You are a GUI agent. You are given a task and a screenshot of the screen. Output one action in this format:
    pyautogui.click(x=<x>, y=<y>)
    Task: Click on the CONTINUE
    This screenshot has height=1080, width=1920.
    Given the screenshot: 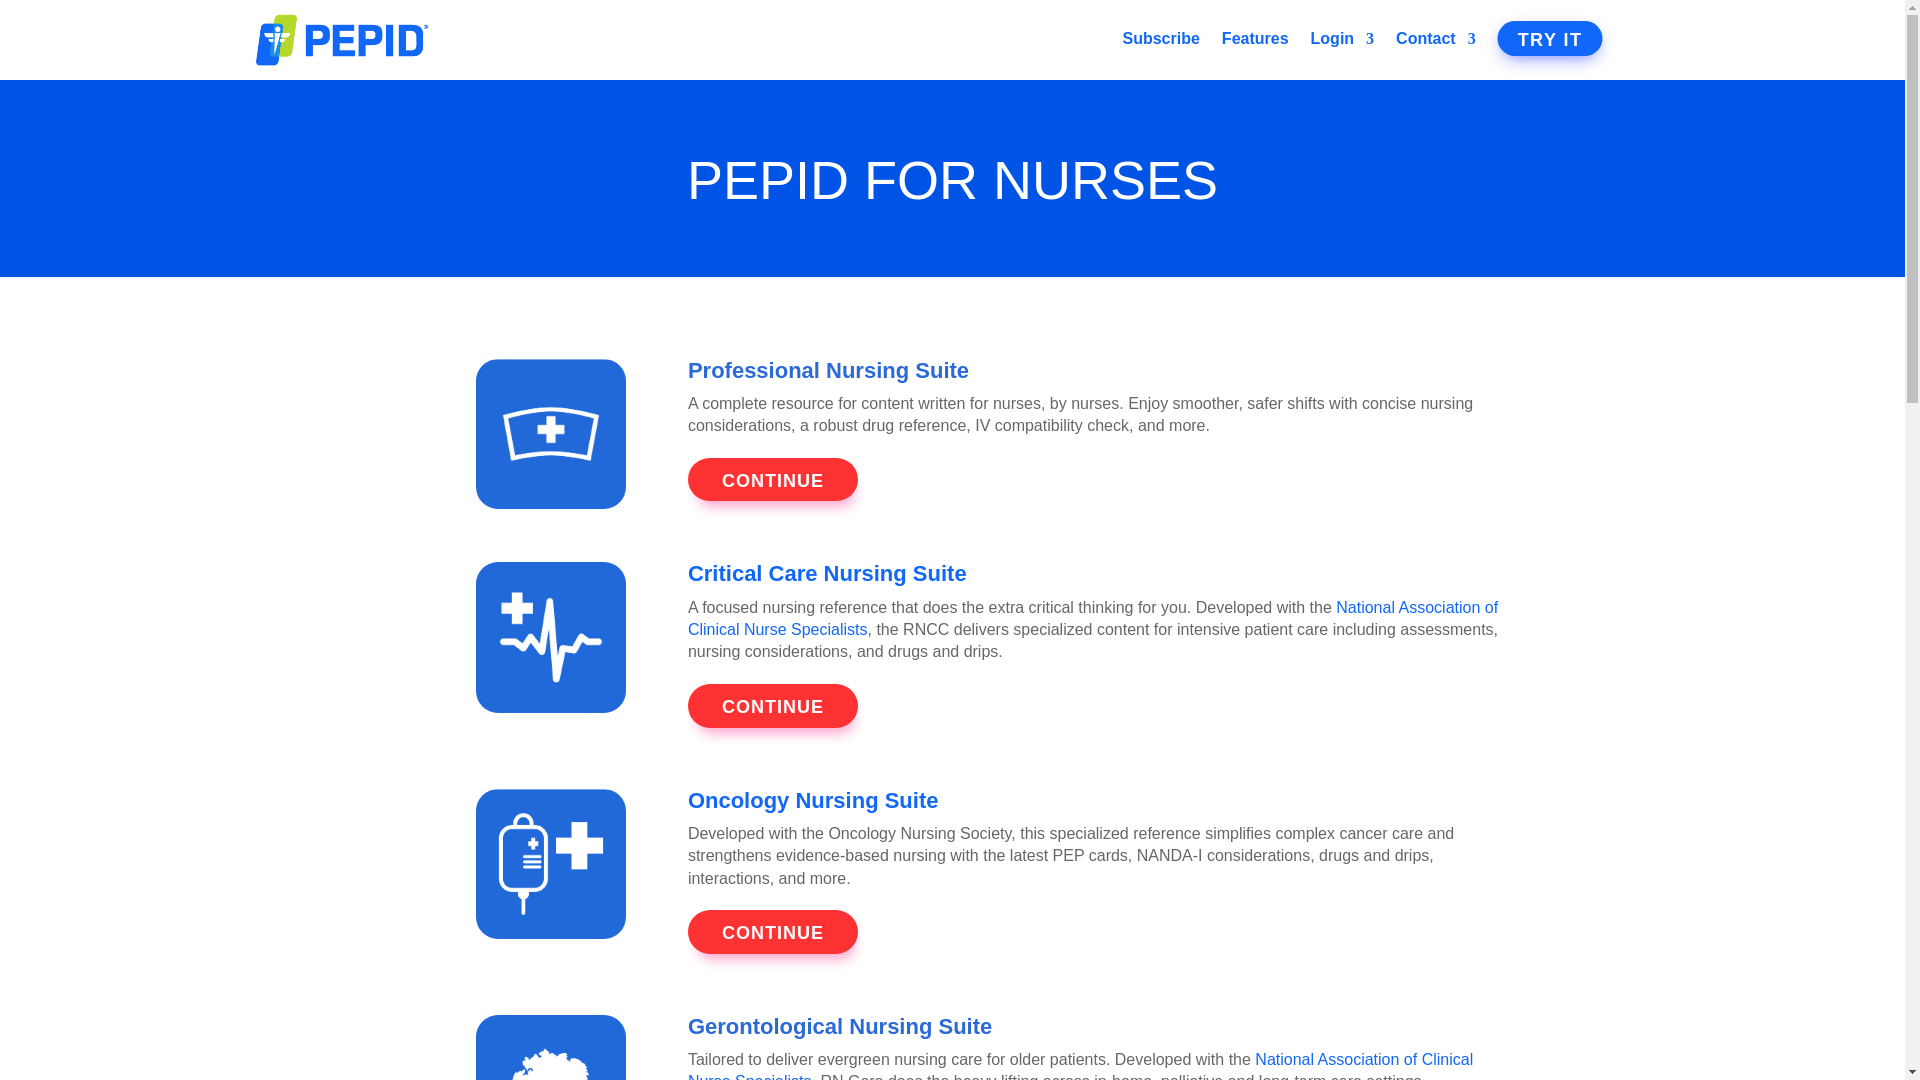 What is the action you would take?
    pyautogui.click(x=772, y=480)
    